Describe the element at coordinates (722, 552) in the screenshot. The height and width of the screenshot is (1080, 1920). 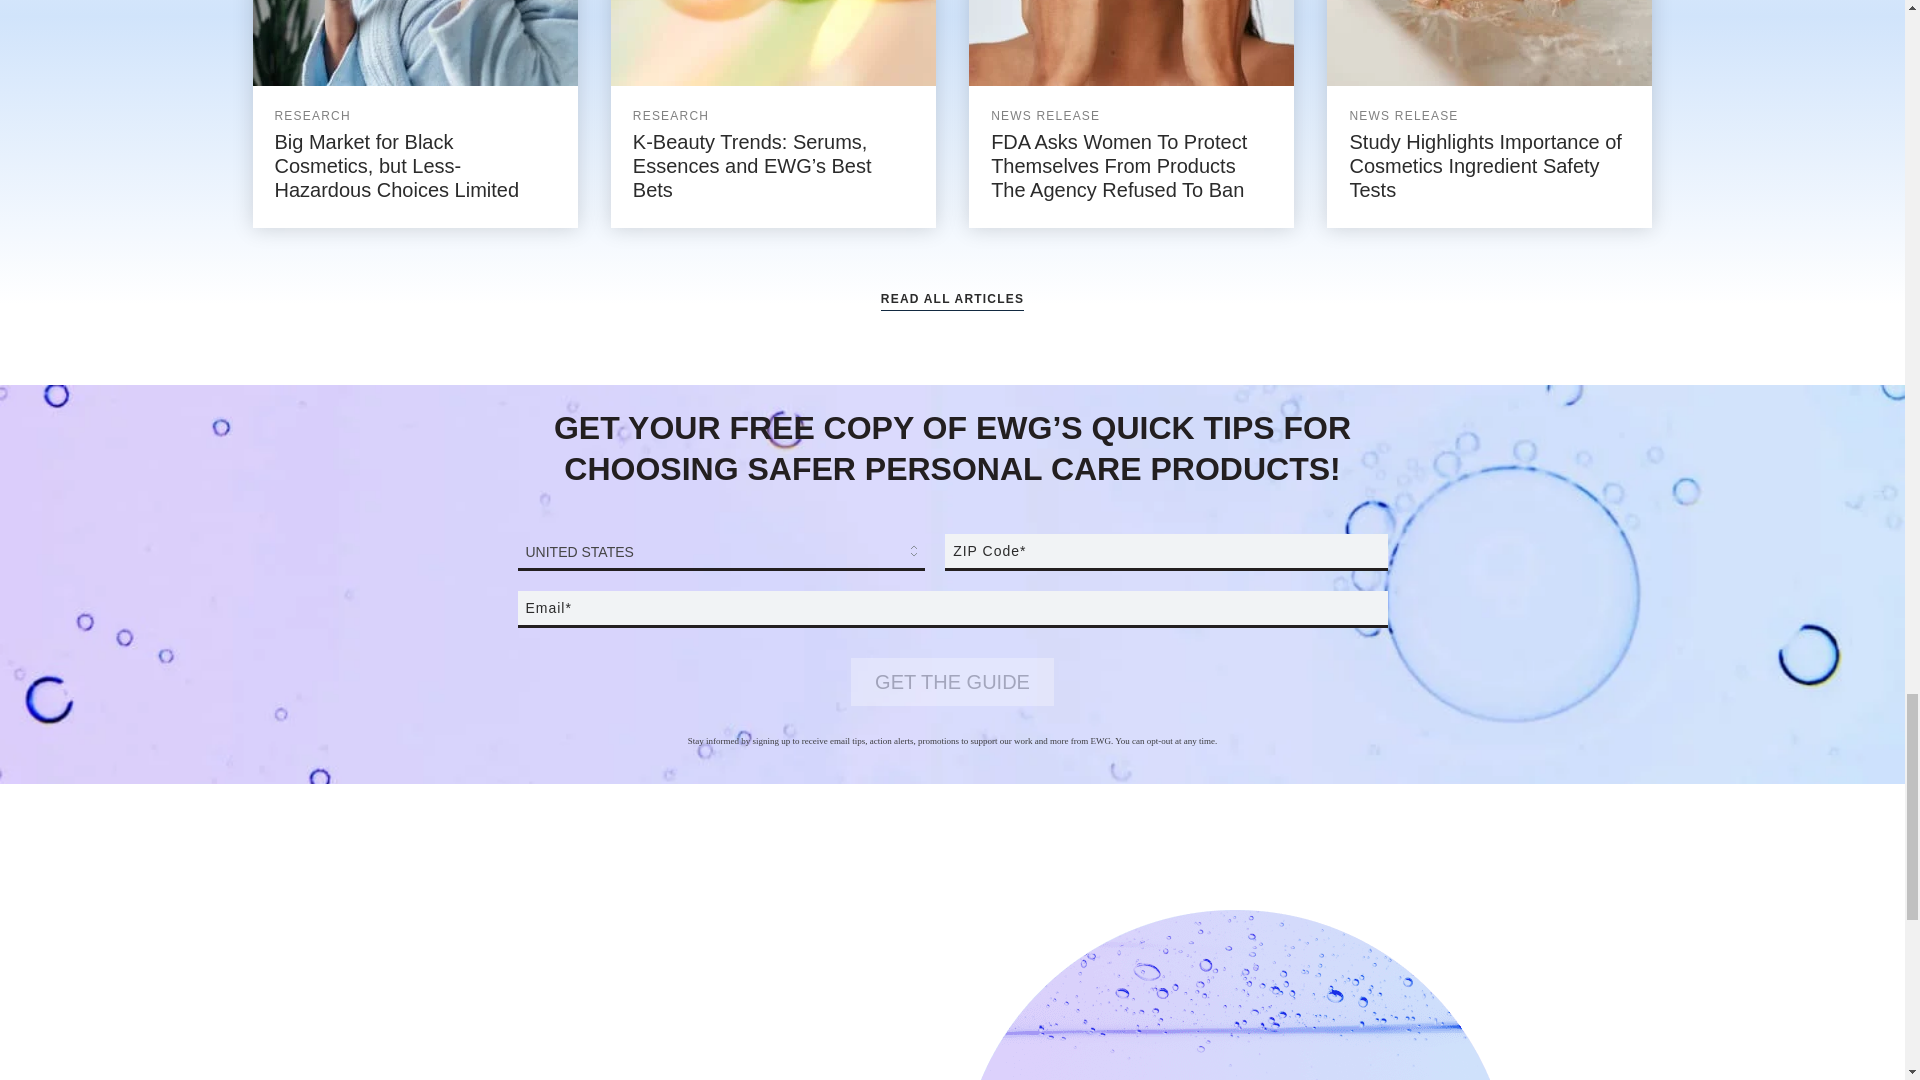
I see `Country` at that location.